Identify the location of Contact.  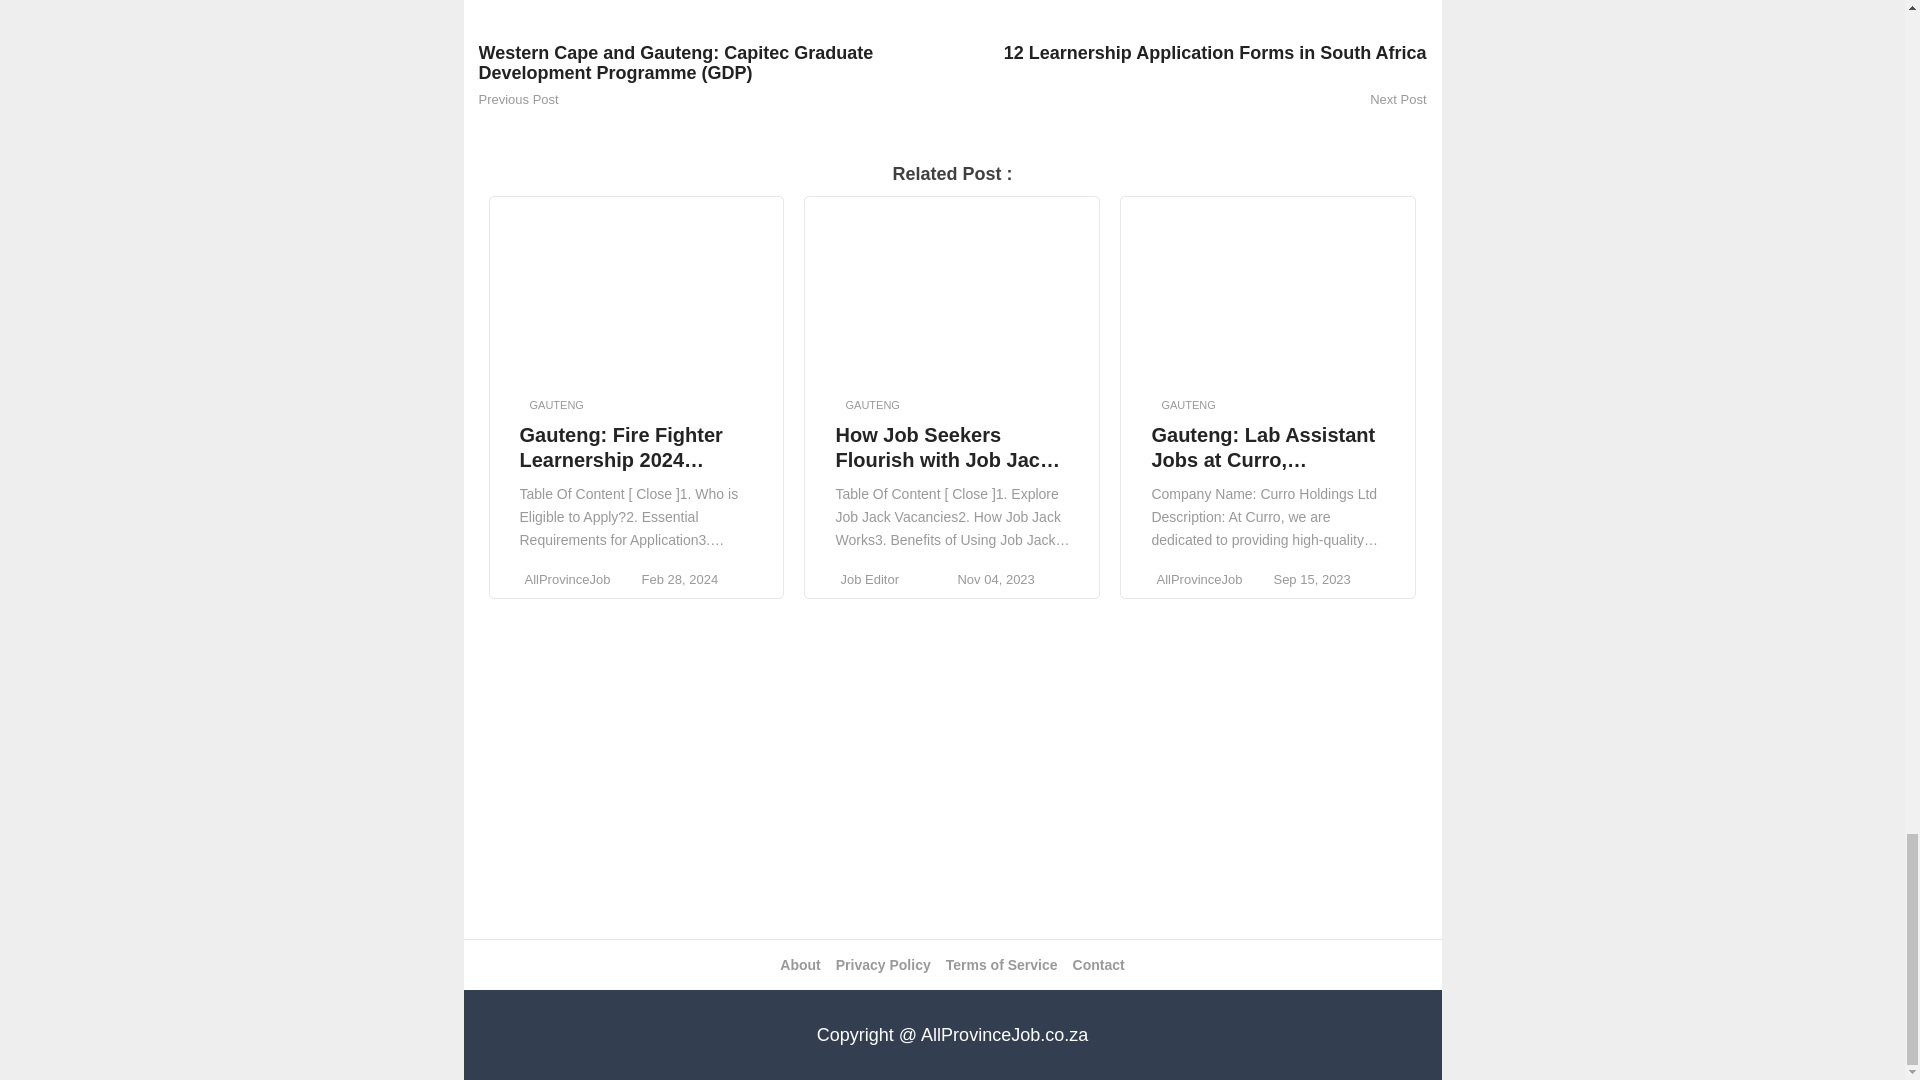
(1099, 964).